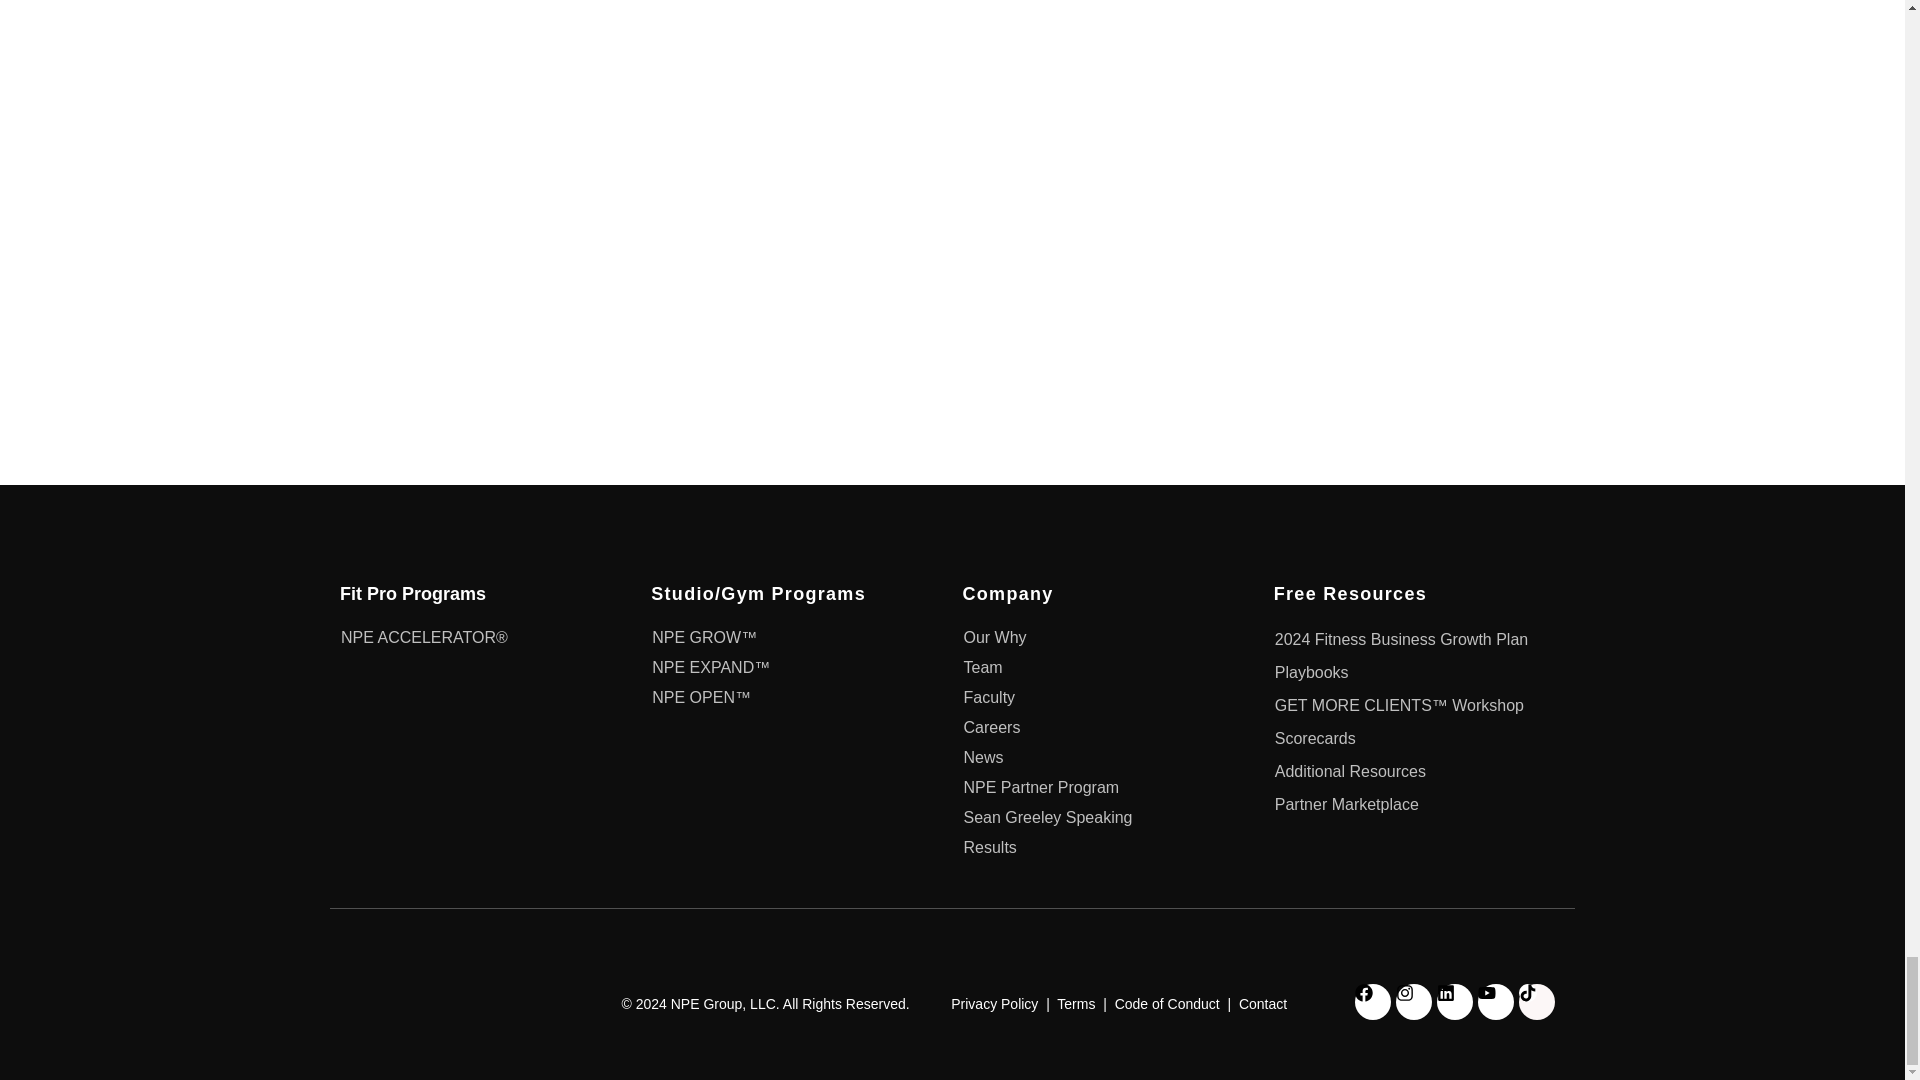 The height and width of the screenshot is (1080, 1920). I want to click on Results, so click(1098, 847).